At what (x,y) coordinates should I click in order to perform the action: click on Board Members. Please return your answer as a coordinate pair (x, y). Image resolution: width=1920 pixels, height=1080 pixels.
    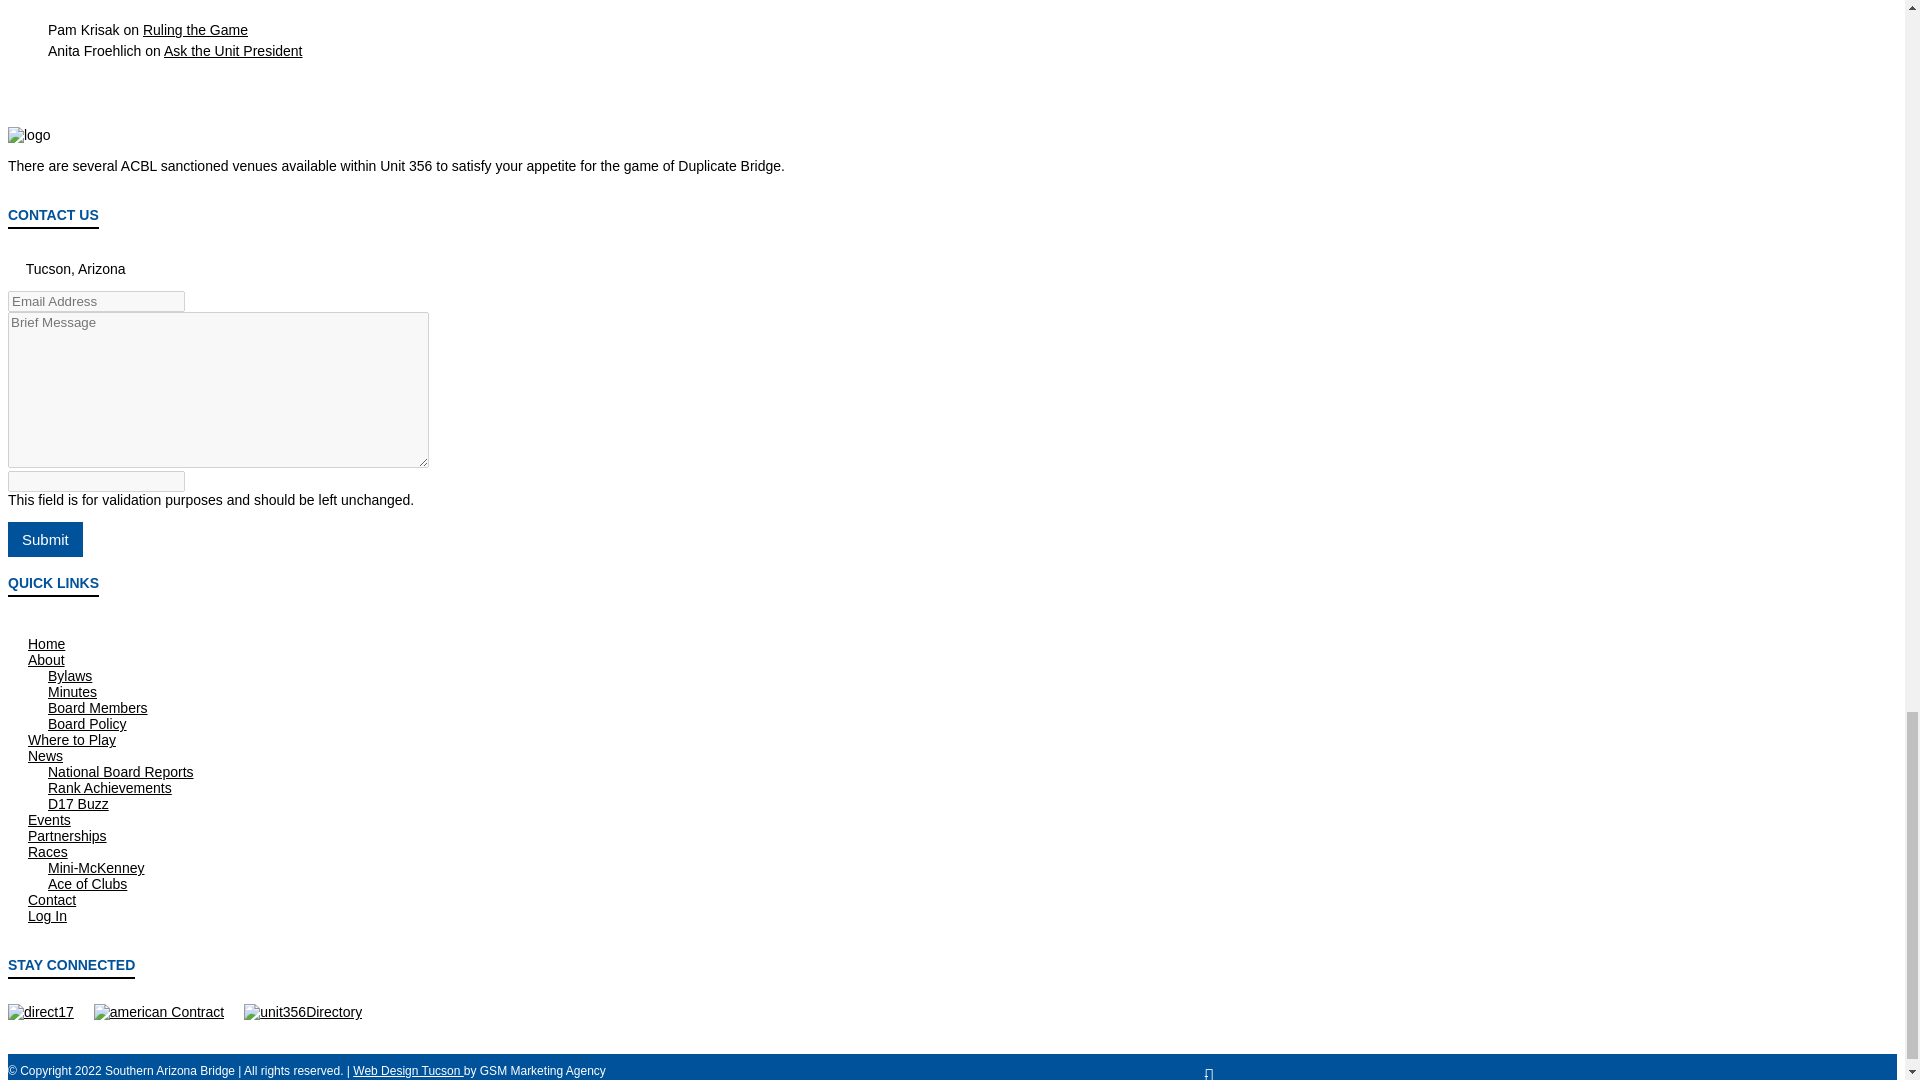
    Looking at the image, I should click on (98, 708).